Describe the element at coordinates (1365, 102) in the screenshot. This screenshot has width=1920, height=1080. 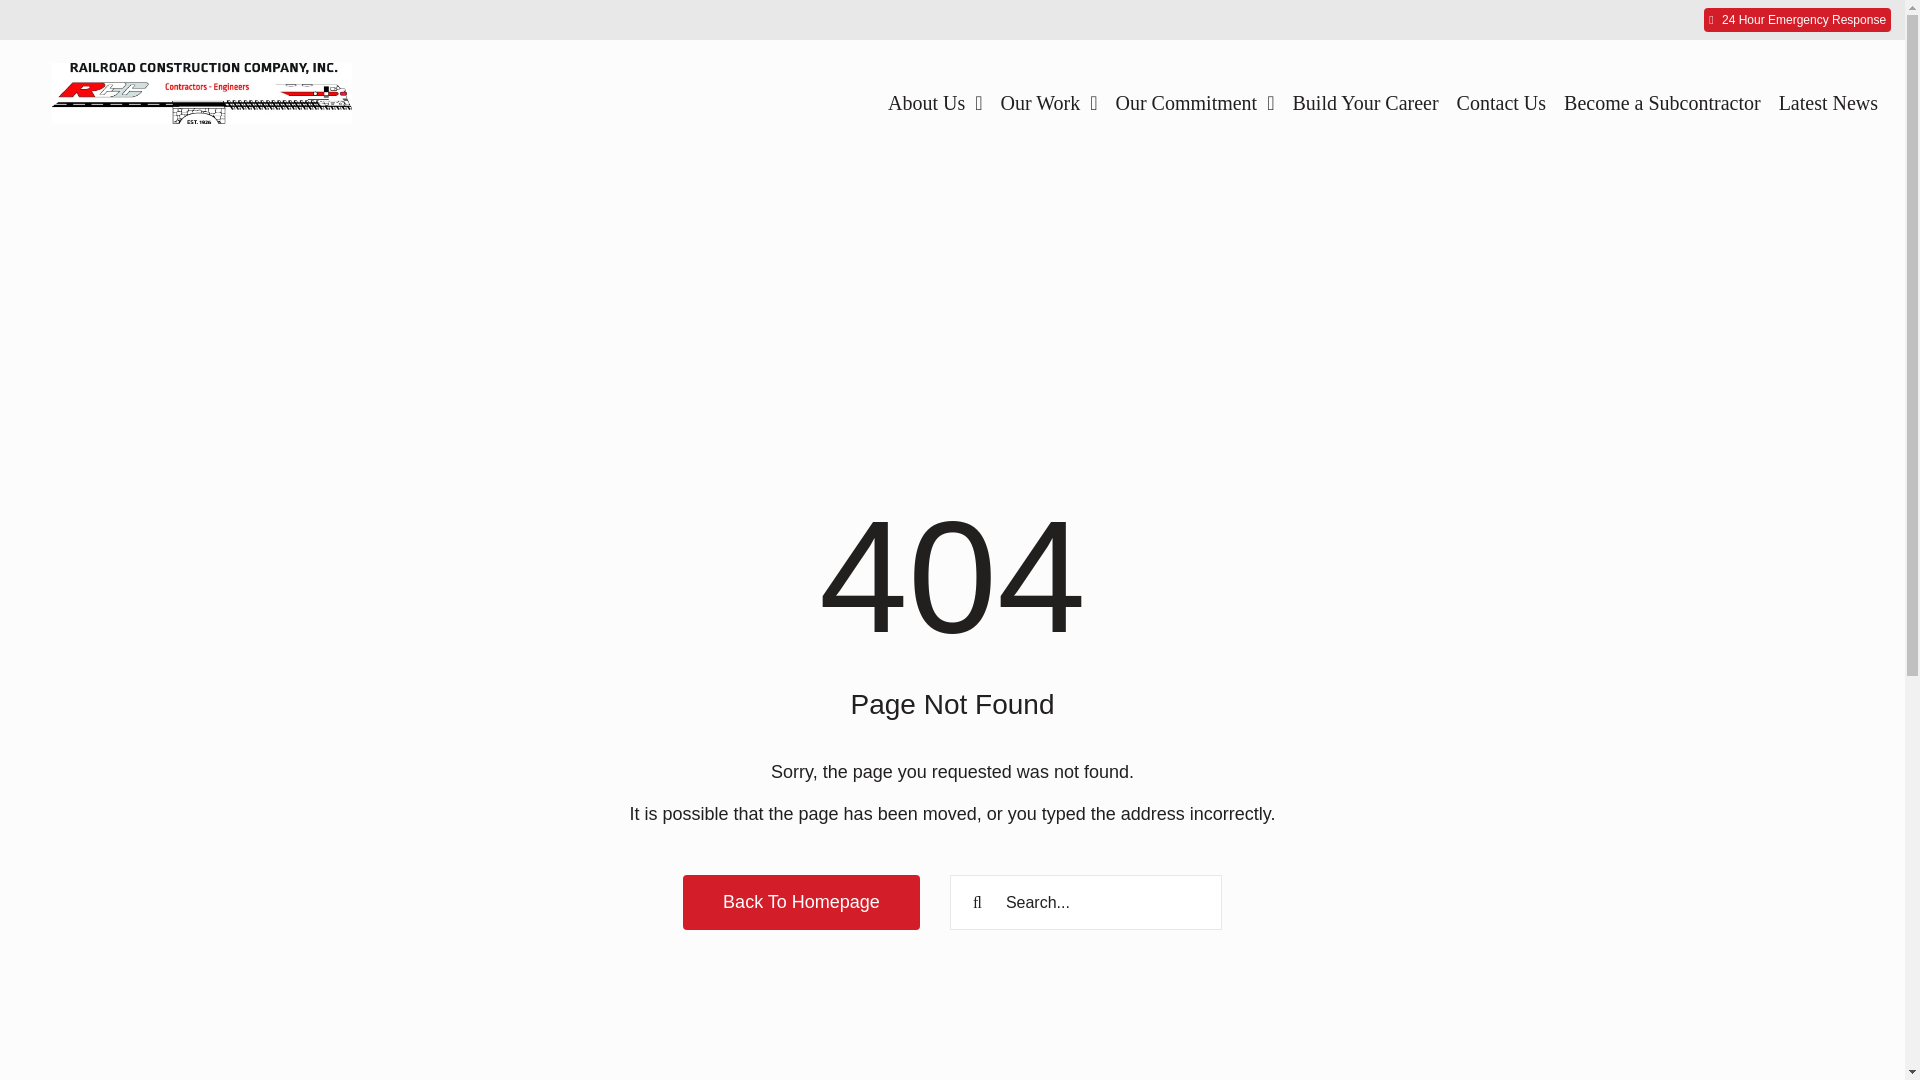
I see `Build Your Career` at that location.